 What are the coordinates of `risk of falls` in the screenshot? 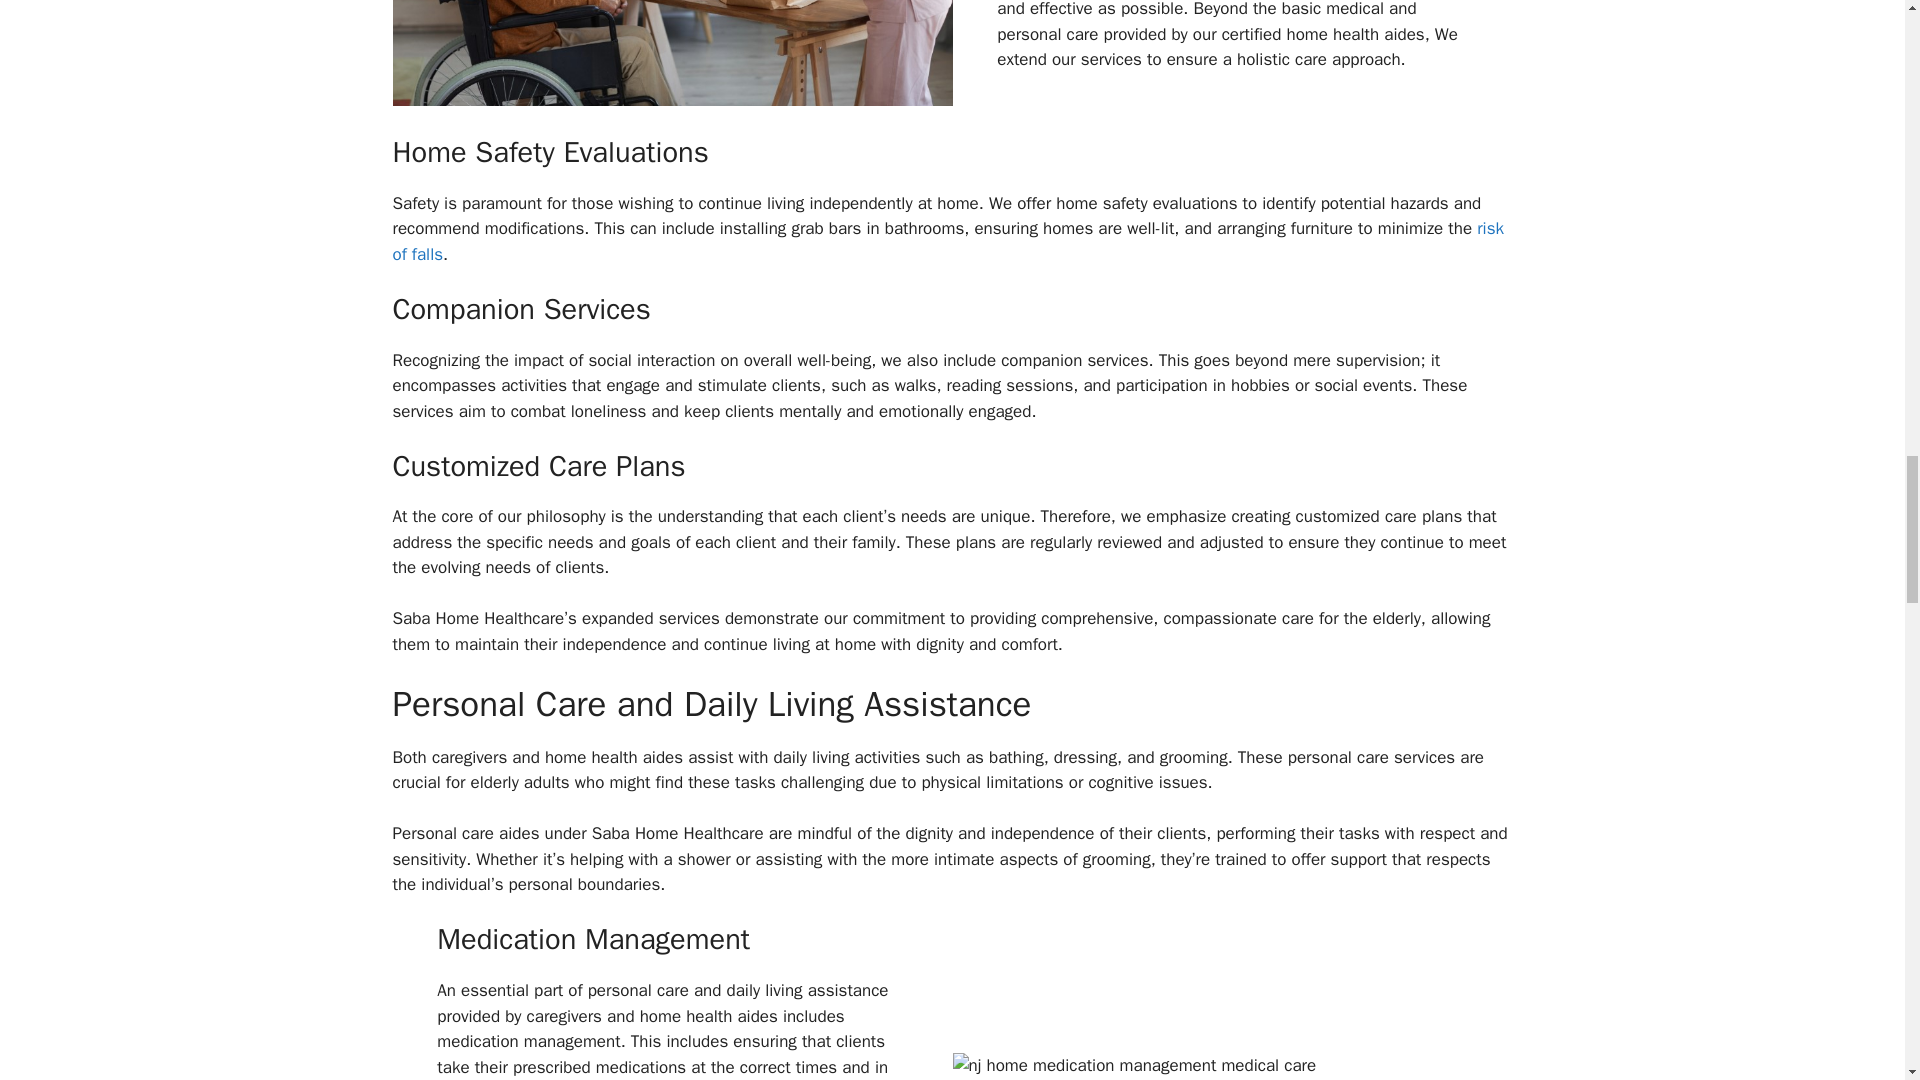 It's located at (947, 241).